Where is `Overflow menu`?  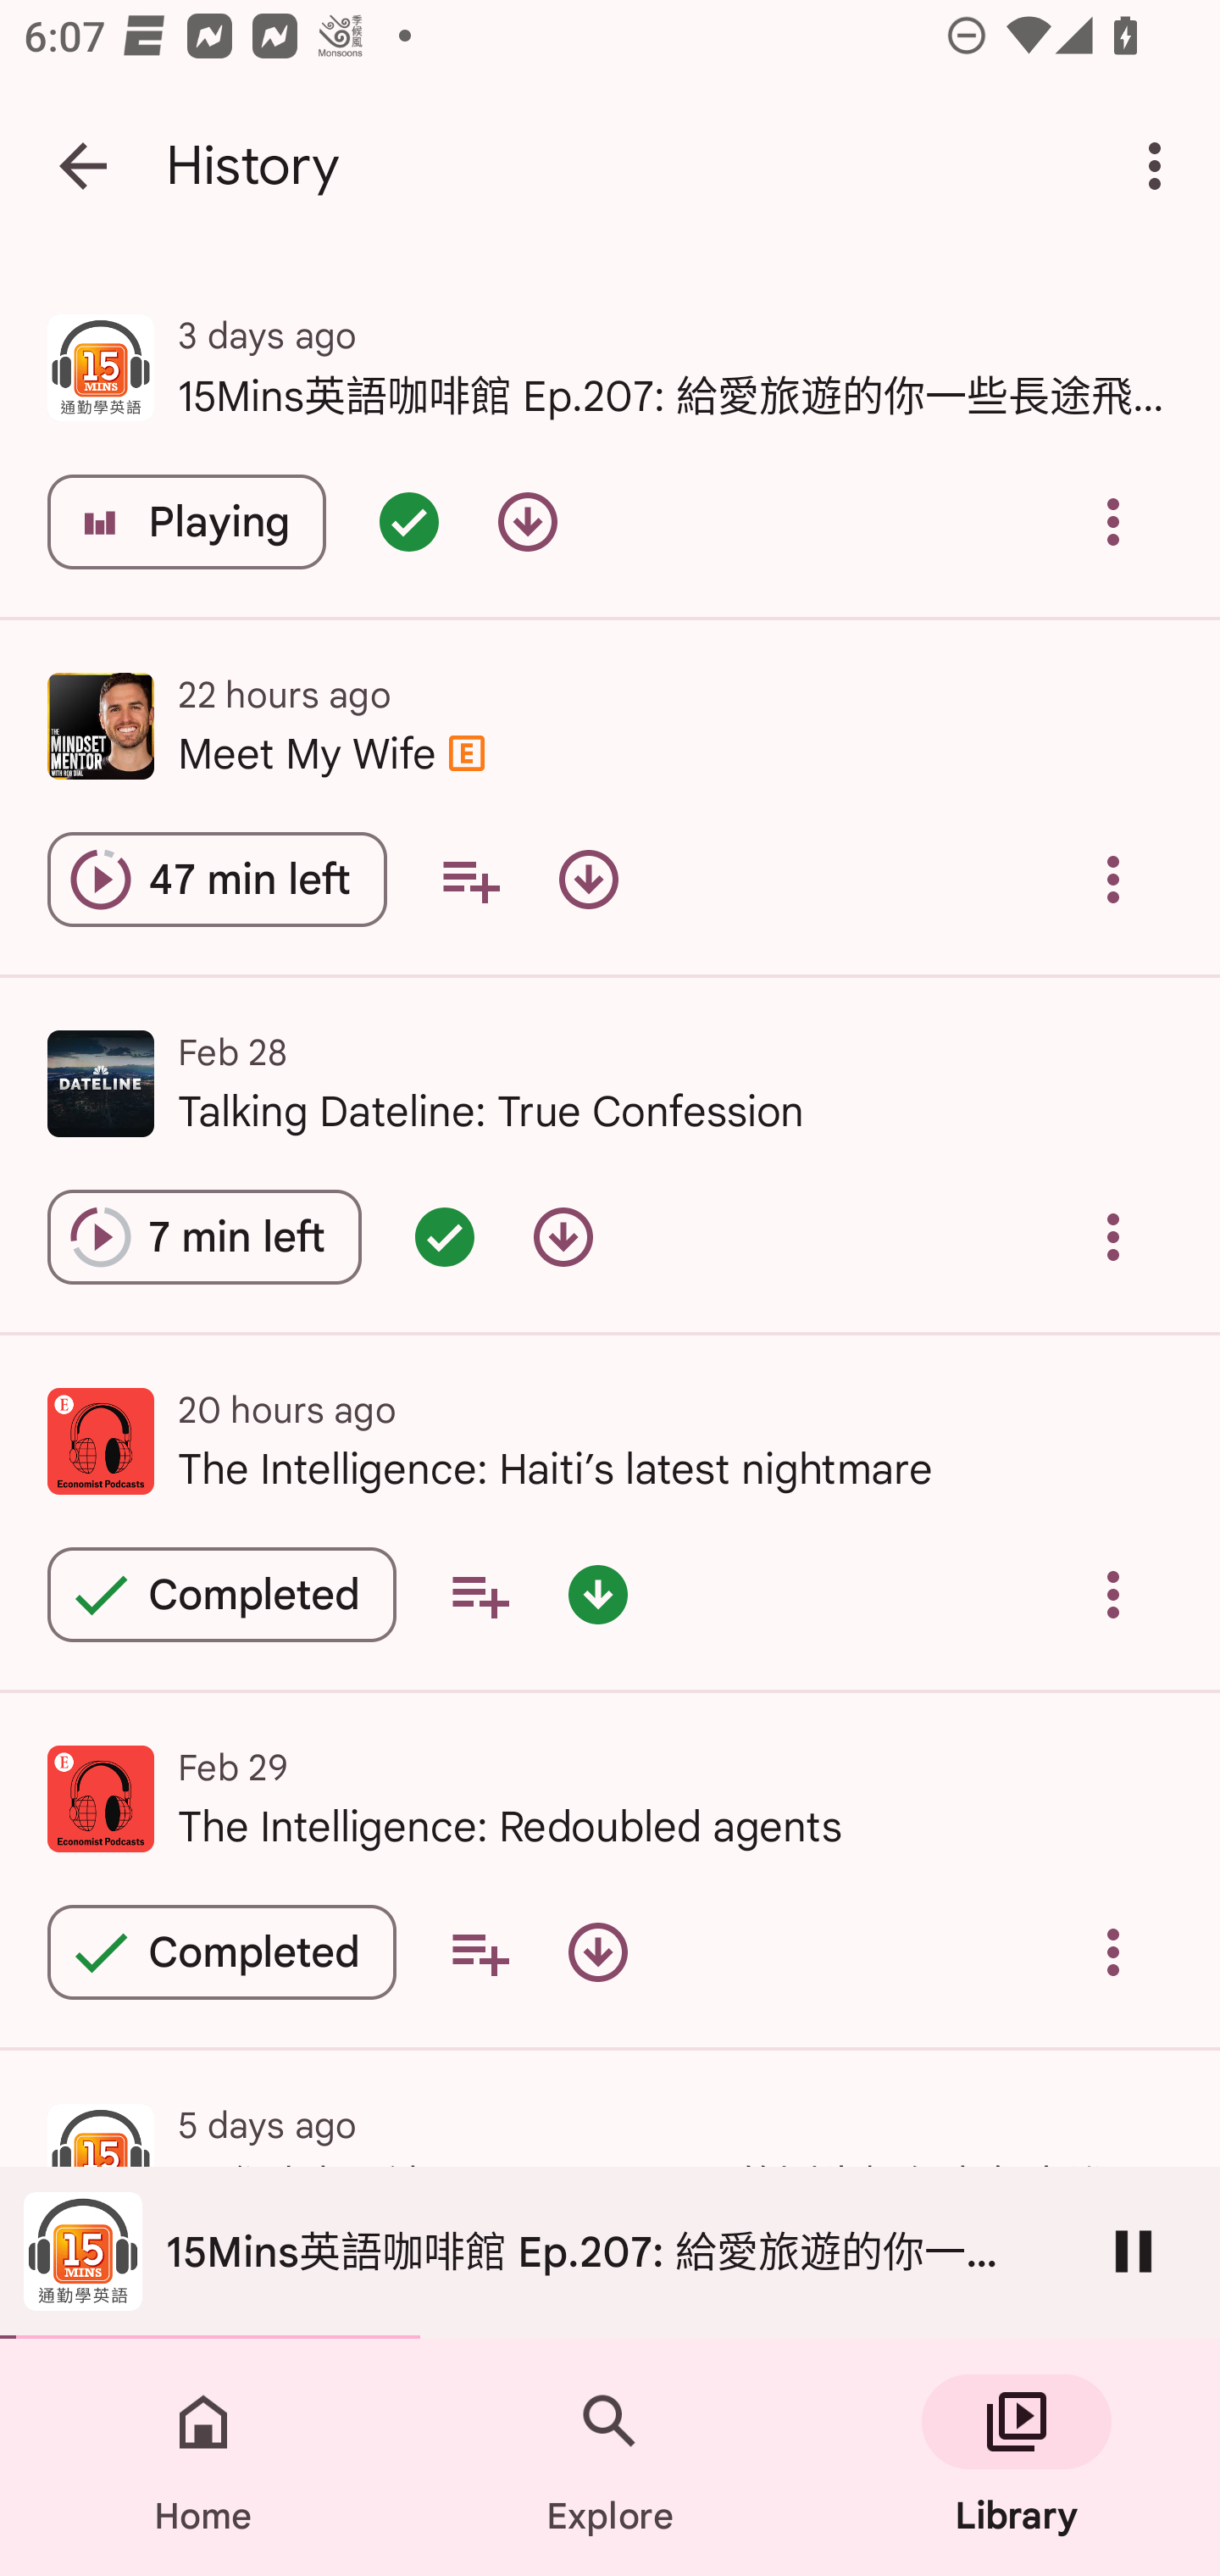
Overflow menu is located at coordinates (1113, 1237).